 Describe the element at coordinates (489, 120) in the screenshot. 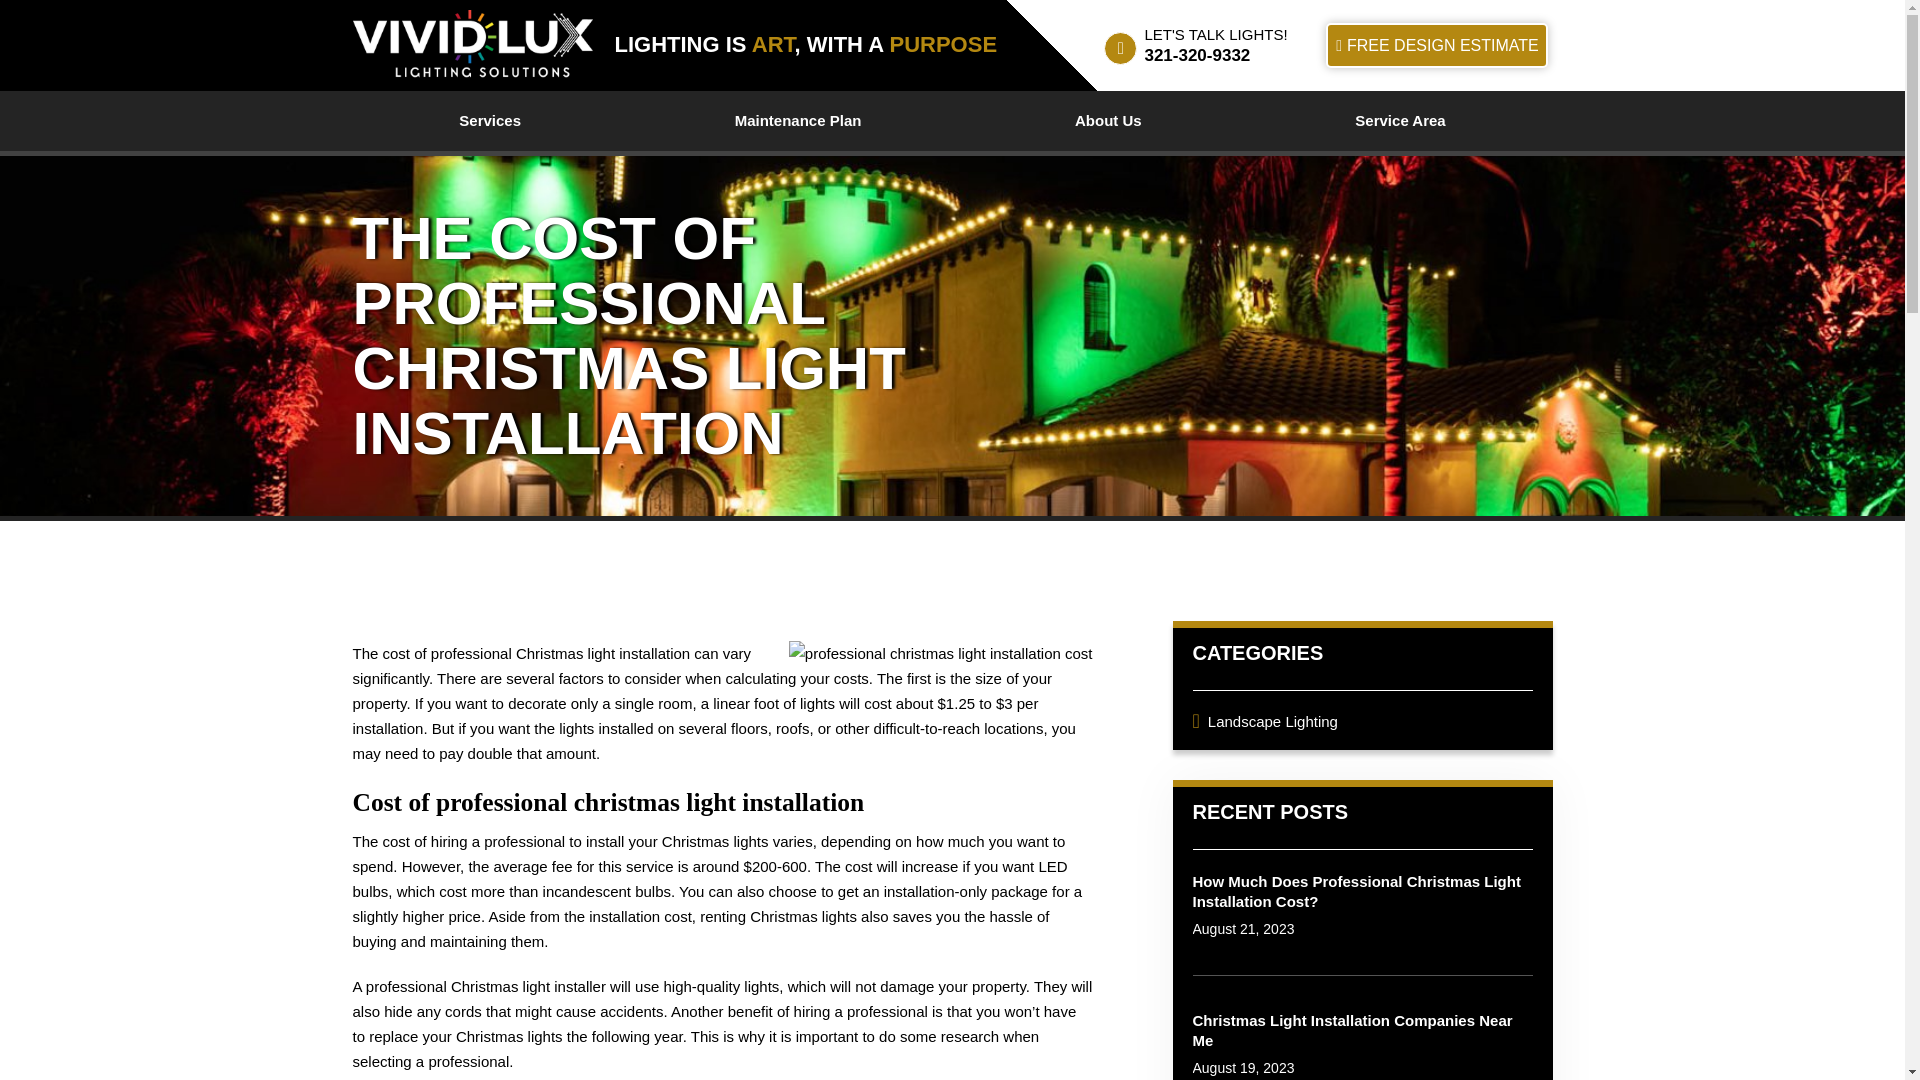

I see `Services` at that location.